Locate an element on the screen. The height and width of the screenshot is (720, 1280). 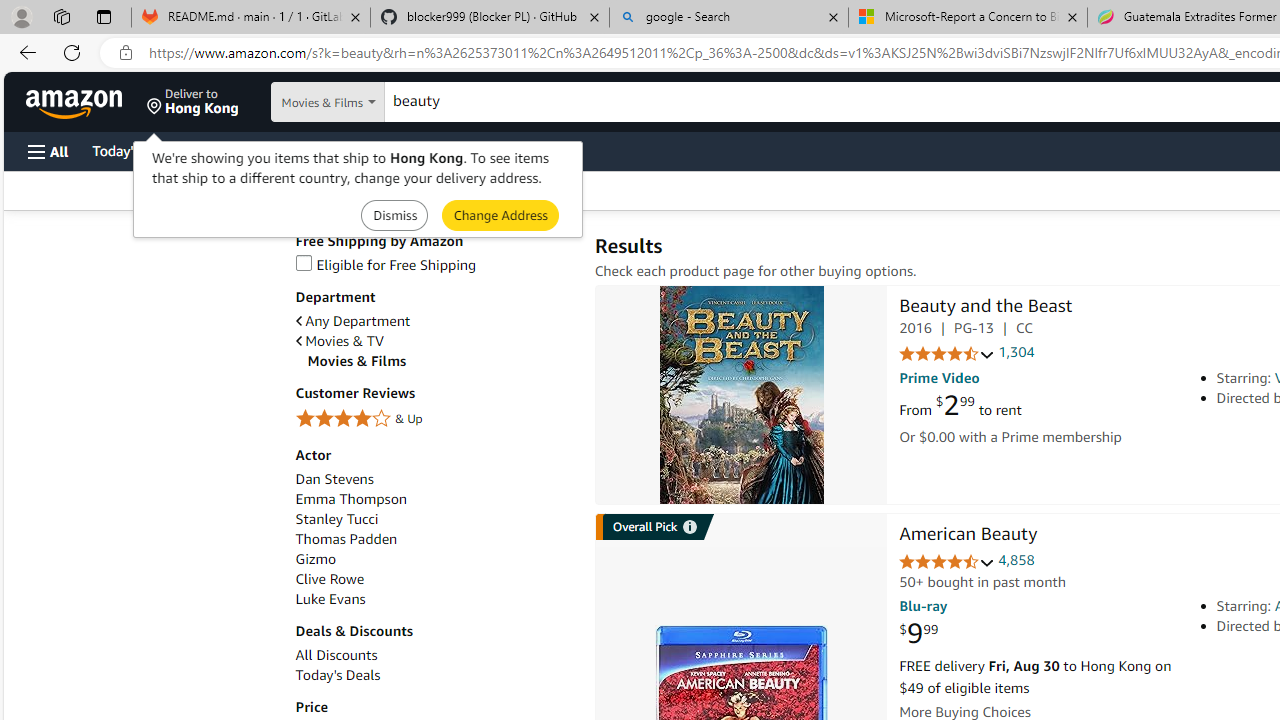
From $2.99 to rent is located at coordinates (960, 406).